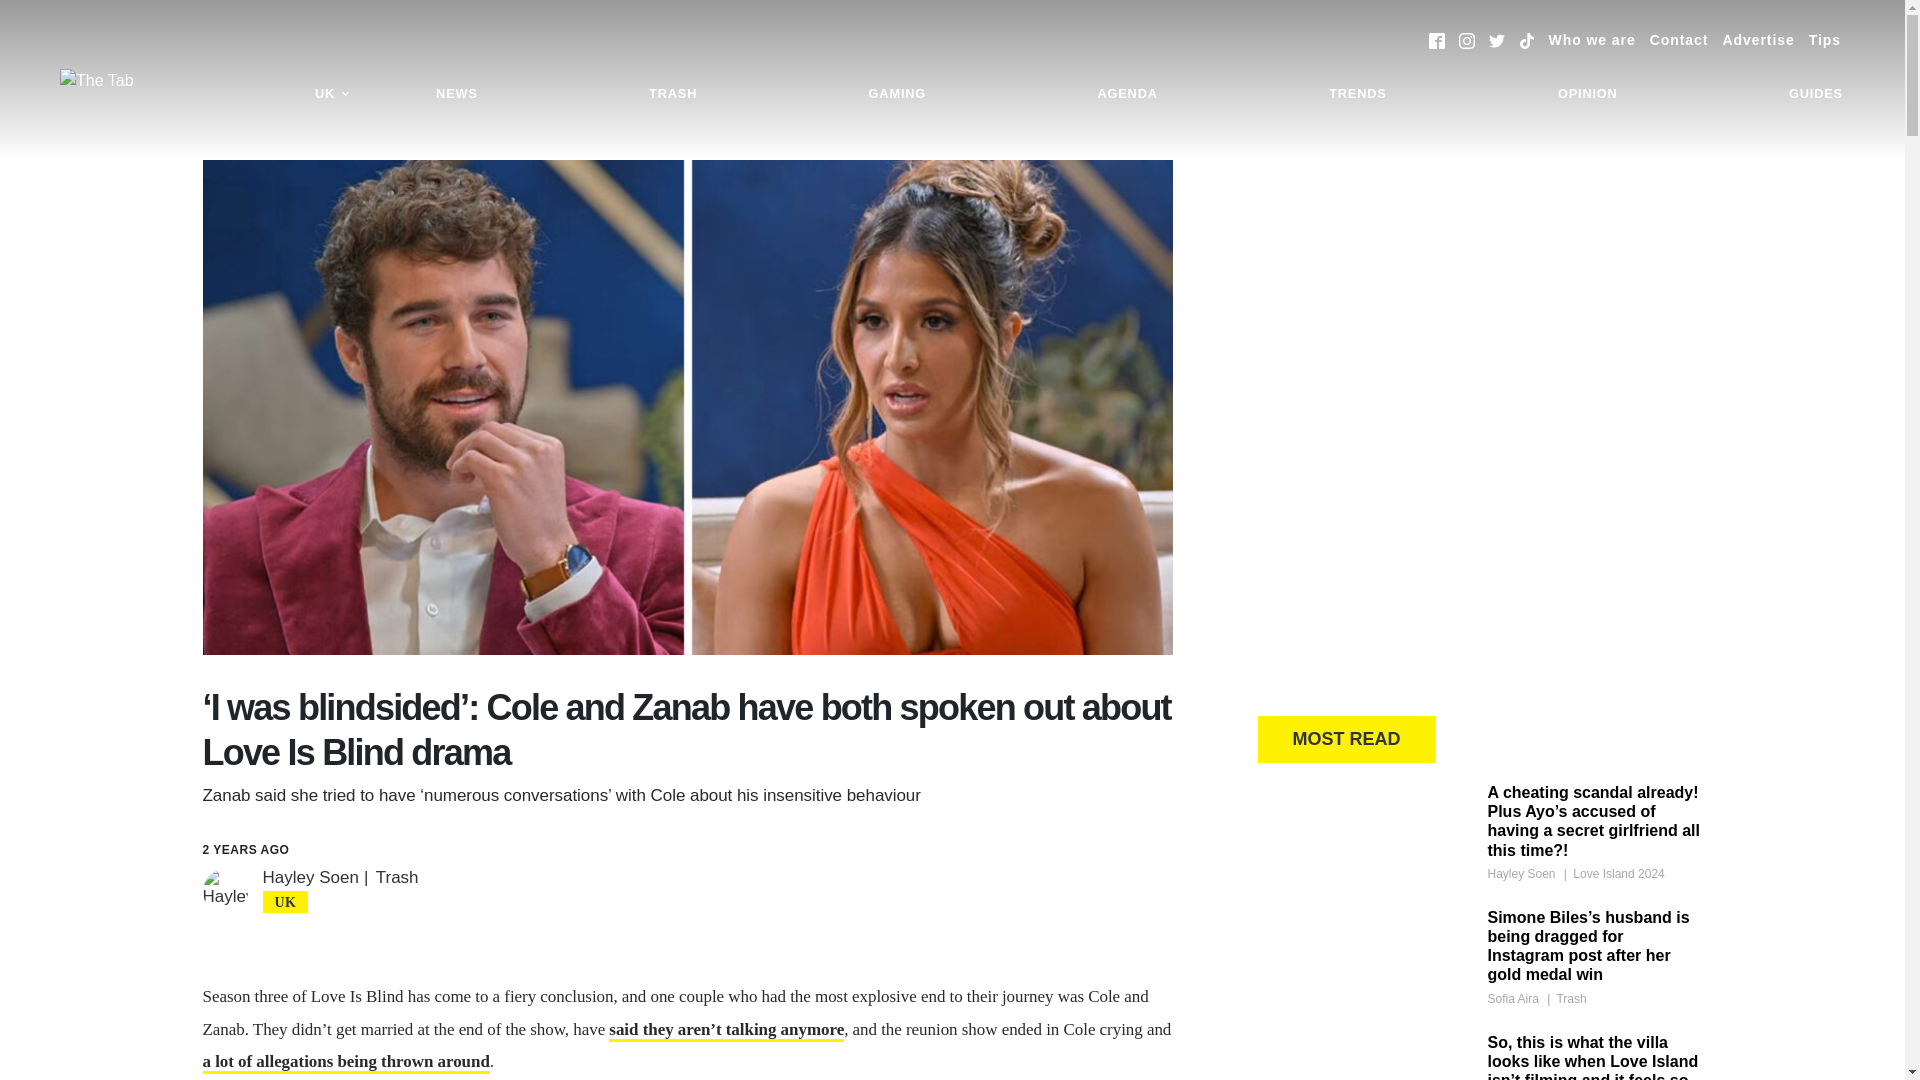  What do you see at coordinates (1126, 94) in the screenshot?
I see `AGENDA` at bounding box center [1126, 94].